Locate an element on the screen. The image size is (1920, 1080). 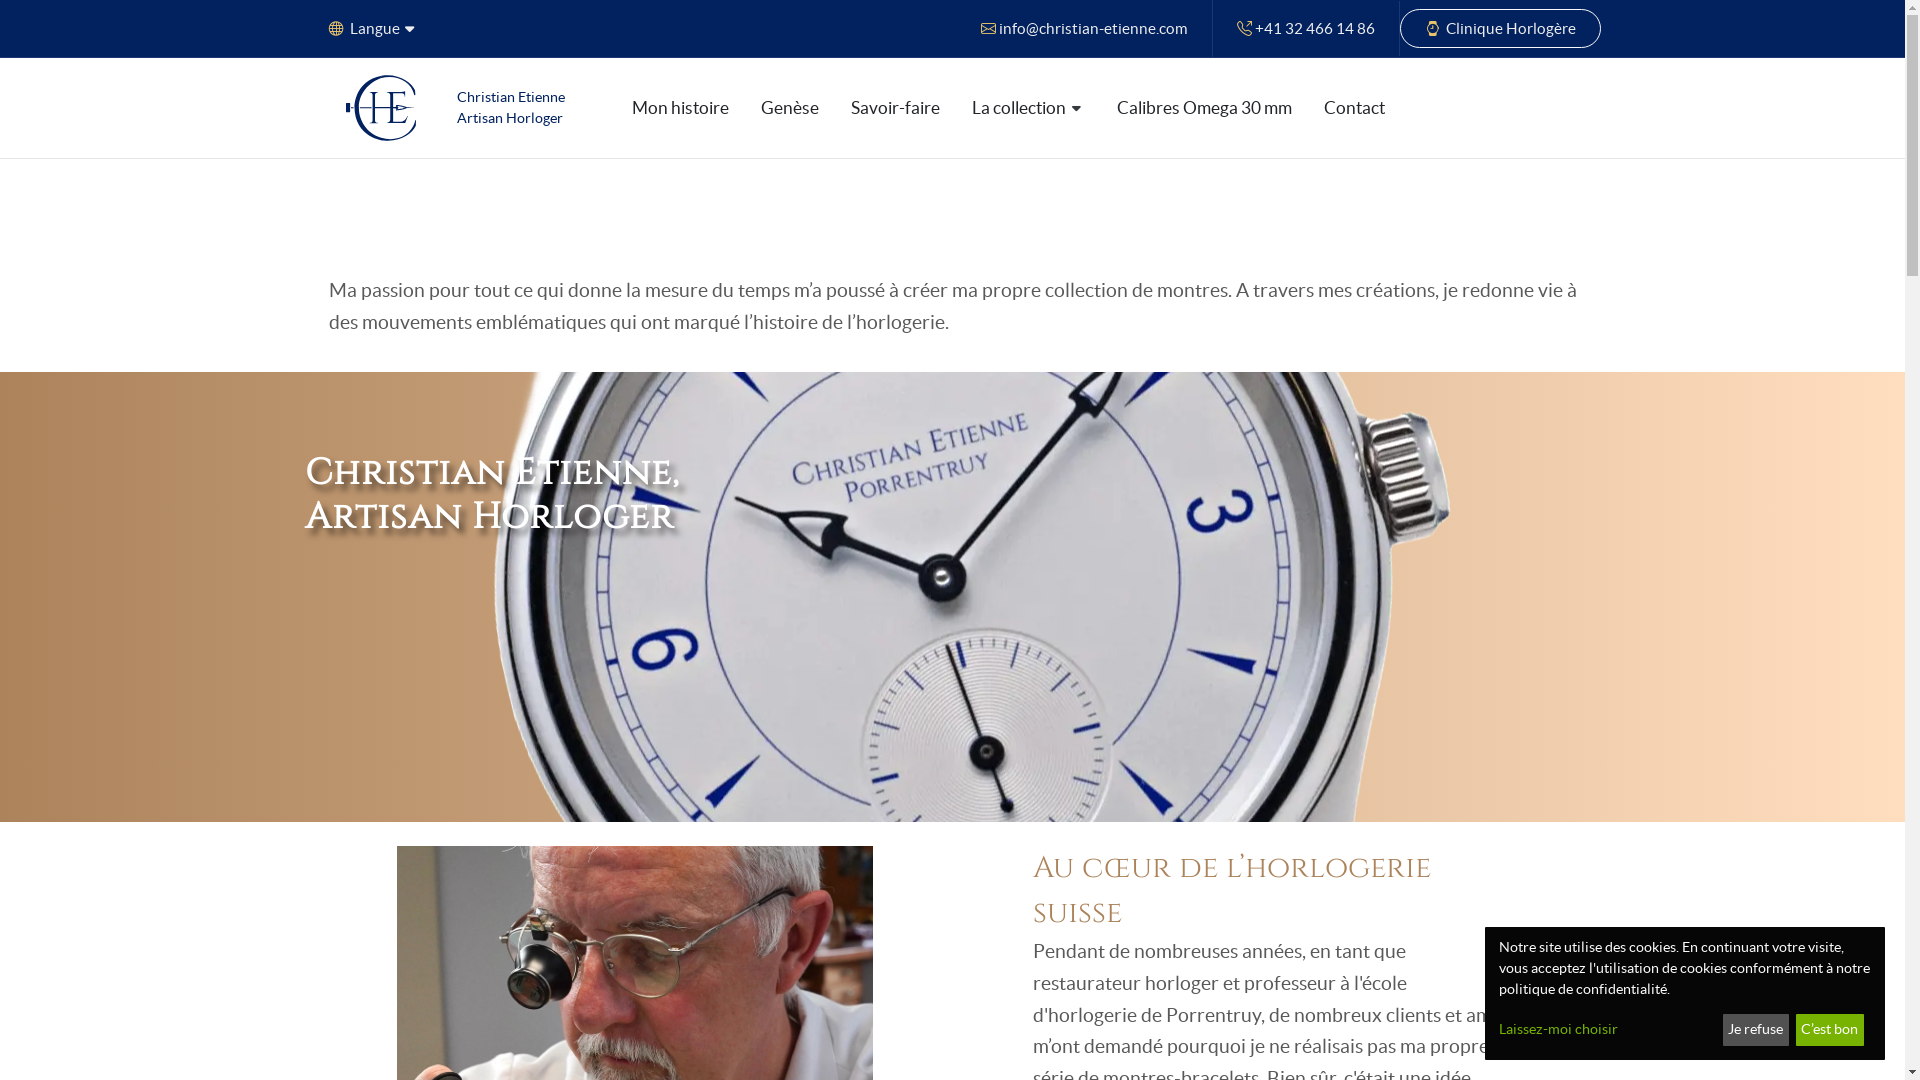
Laissez-moi choisir is located at coordinates (1608, 1030).